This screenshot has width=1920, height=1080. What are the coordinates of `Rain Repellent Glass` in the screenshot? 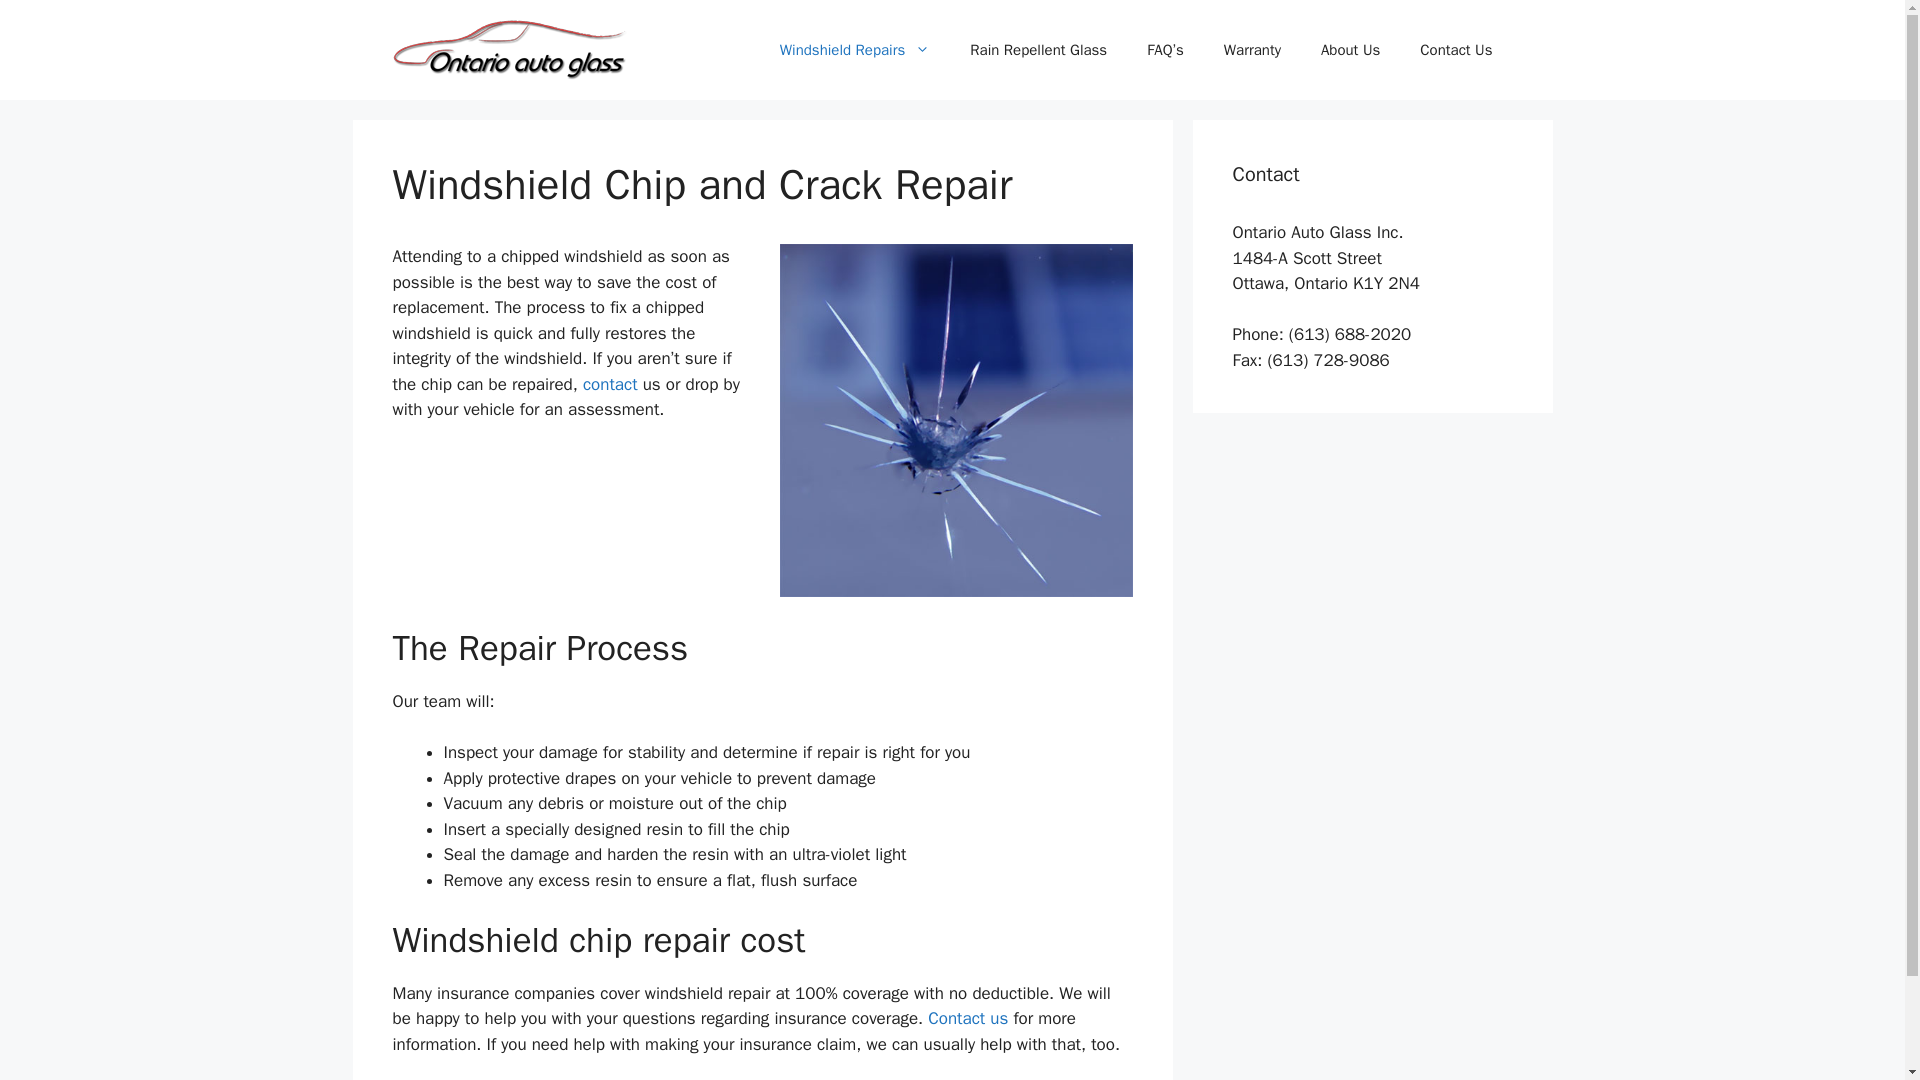 It's located at (1038, 50).